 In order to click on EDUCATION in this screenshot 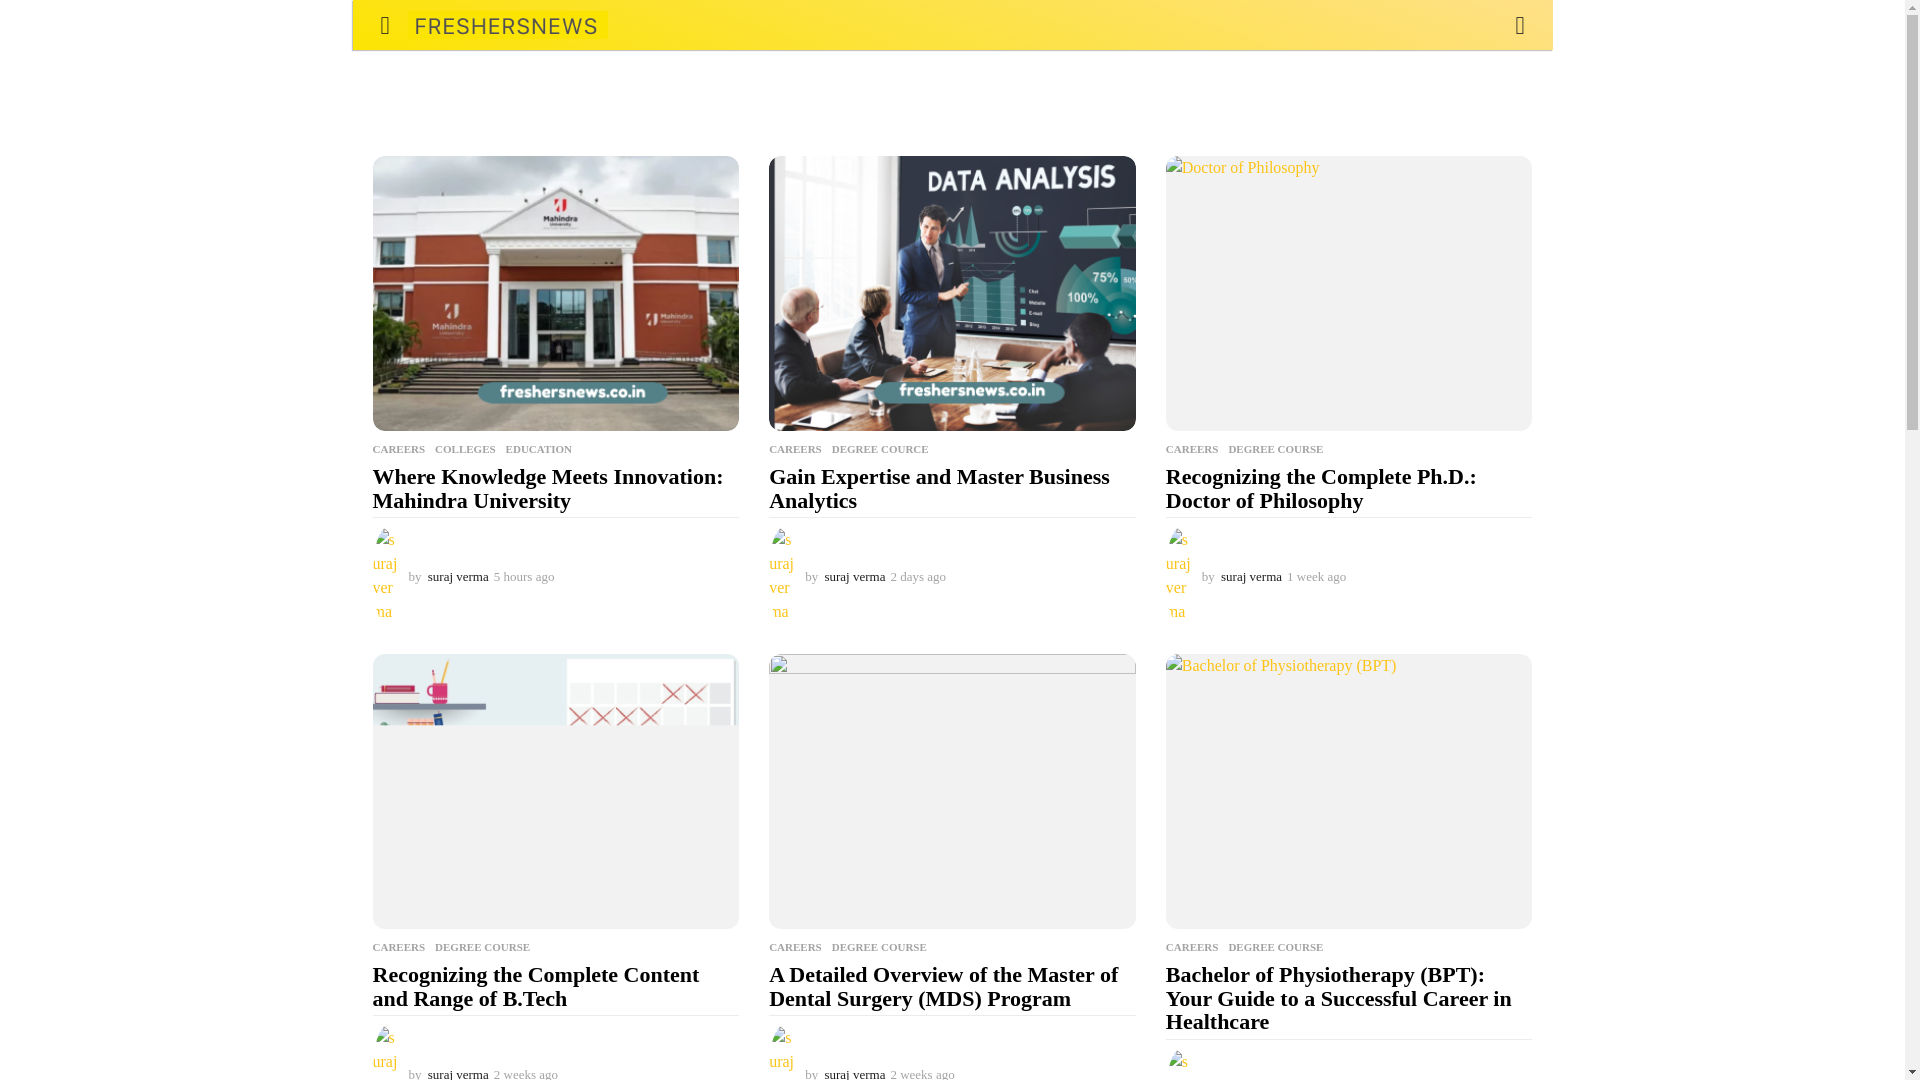, I will do `click(539, 448)`.